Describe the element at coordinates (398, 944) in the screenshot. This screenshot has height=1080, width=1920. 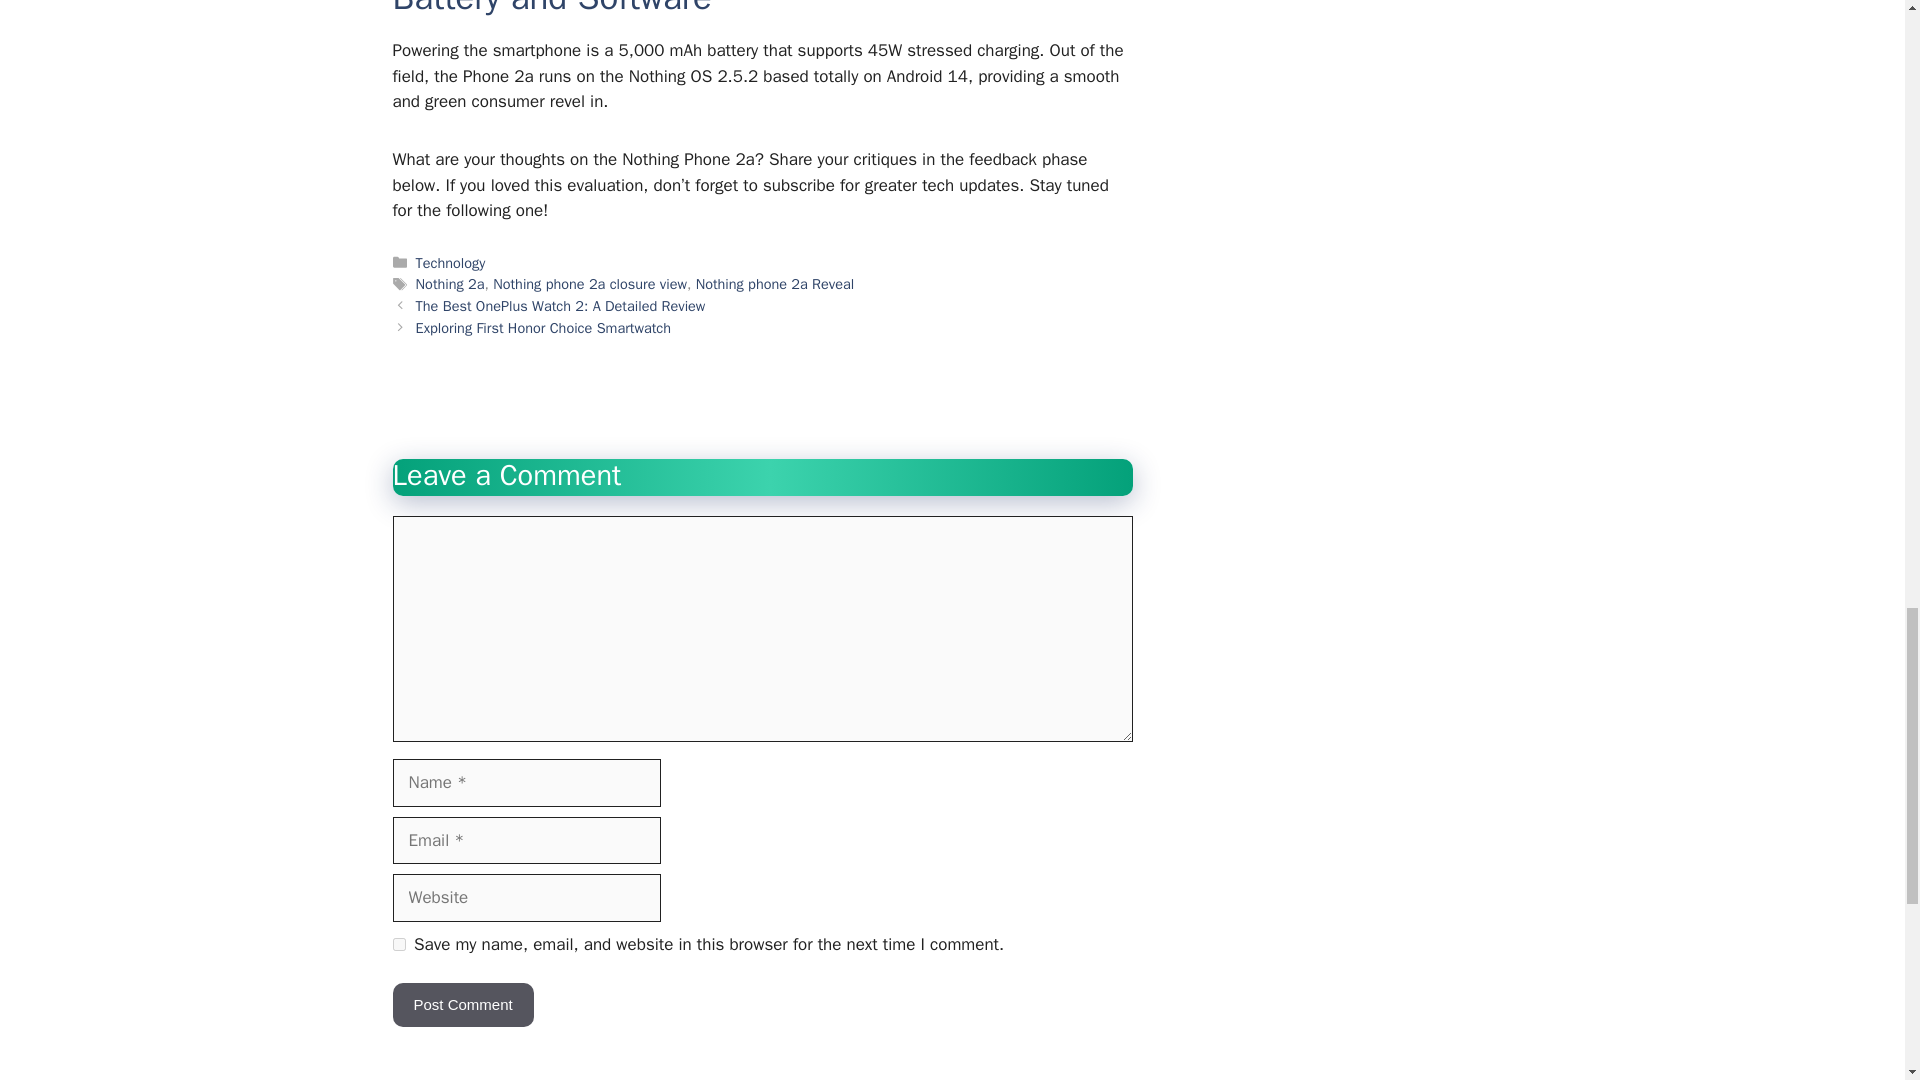
I see `yes` at that location.